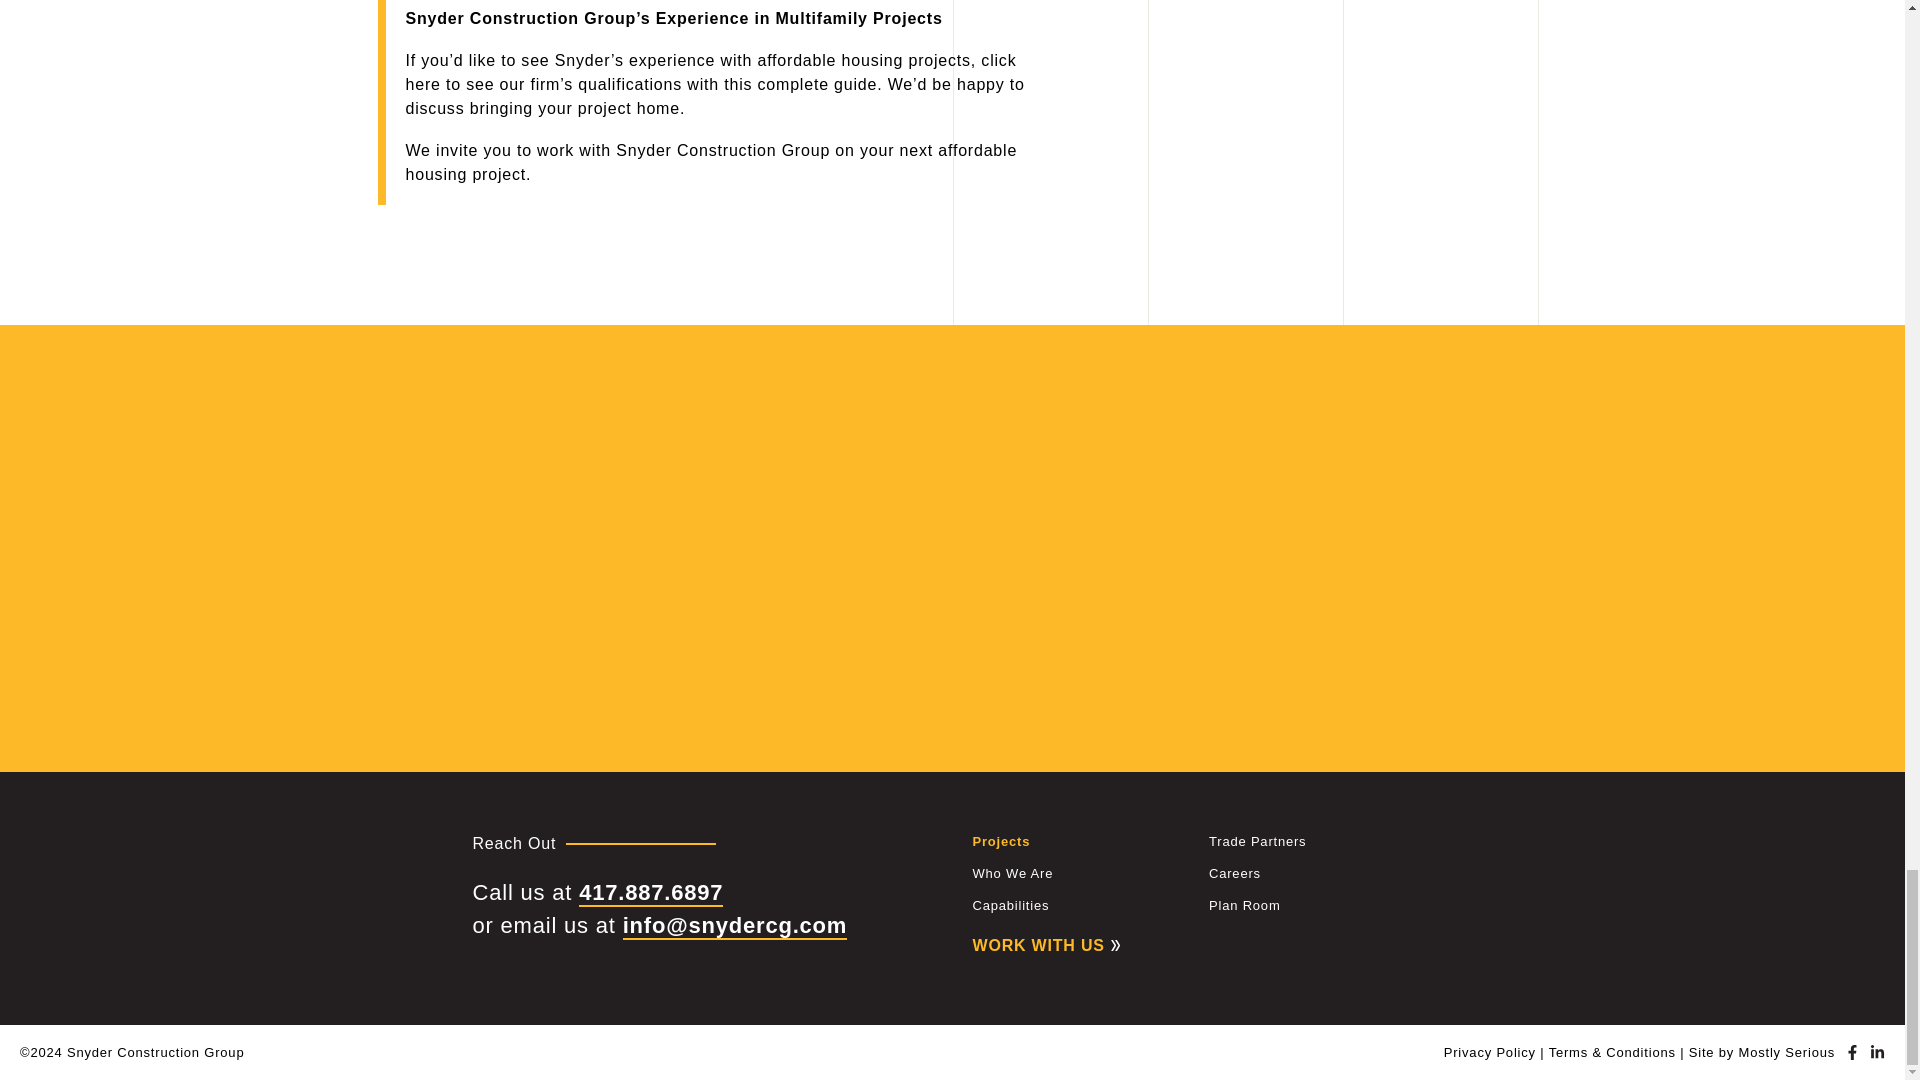  What do you see at coordinates (1876, 1052) in the screenshot?
I see `LinkedIn` at bounding box center [1876, 1052].